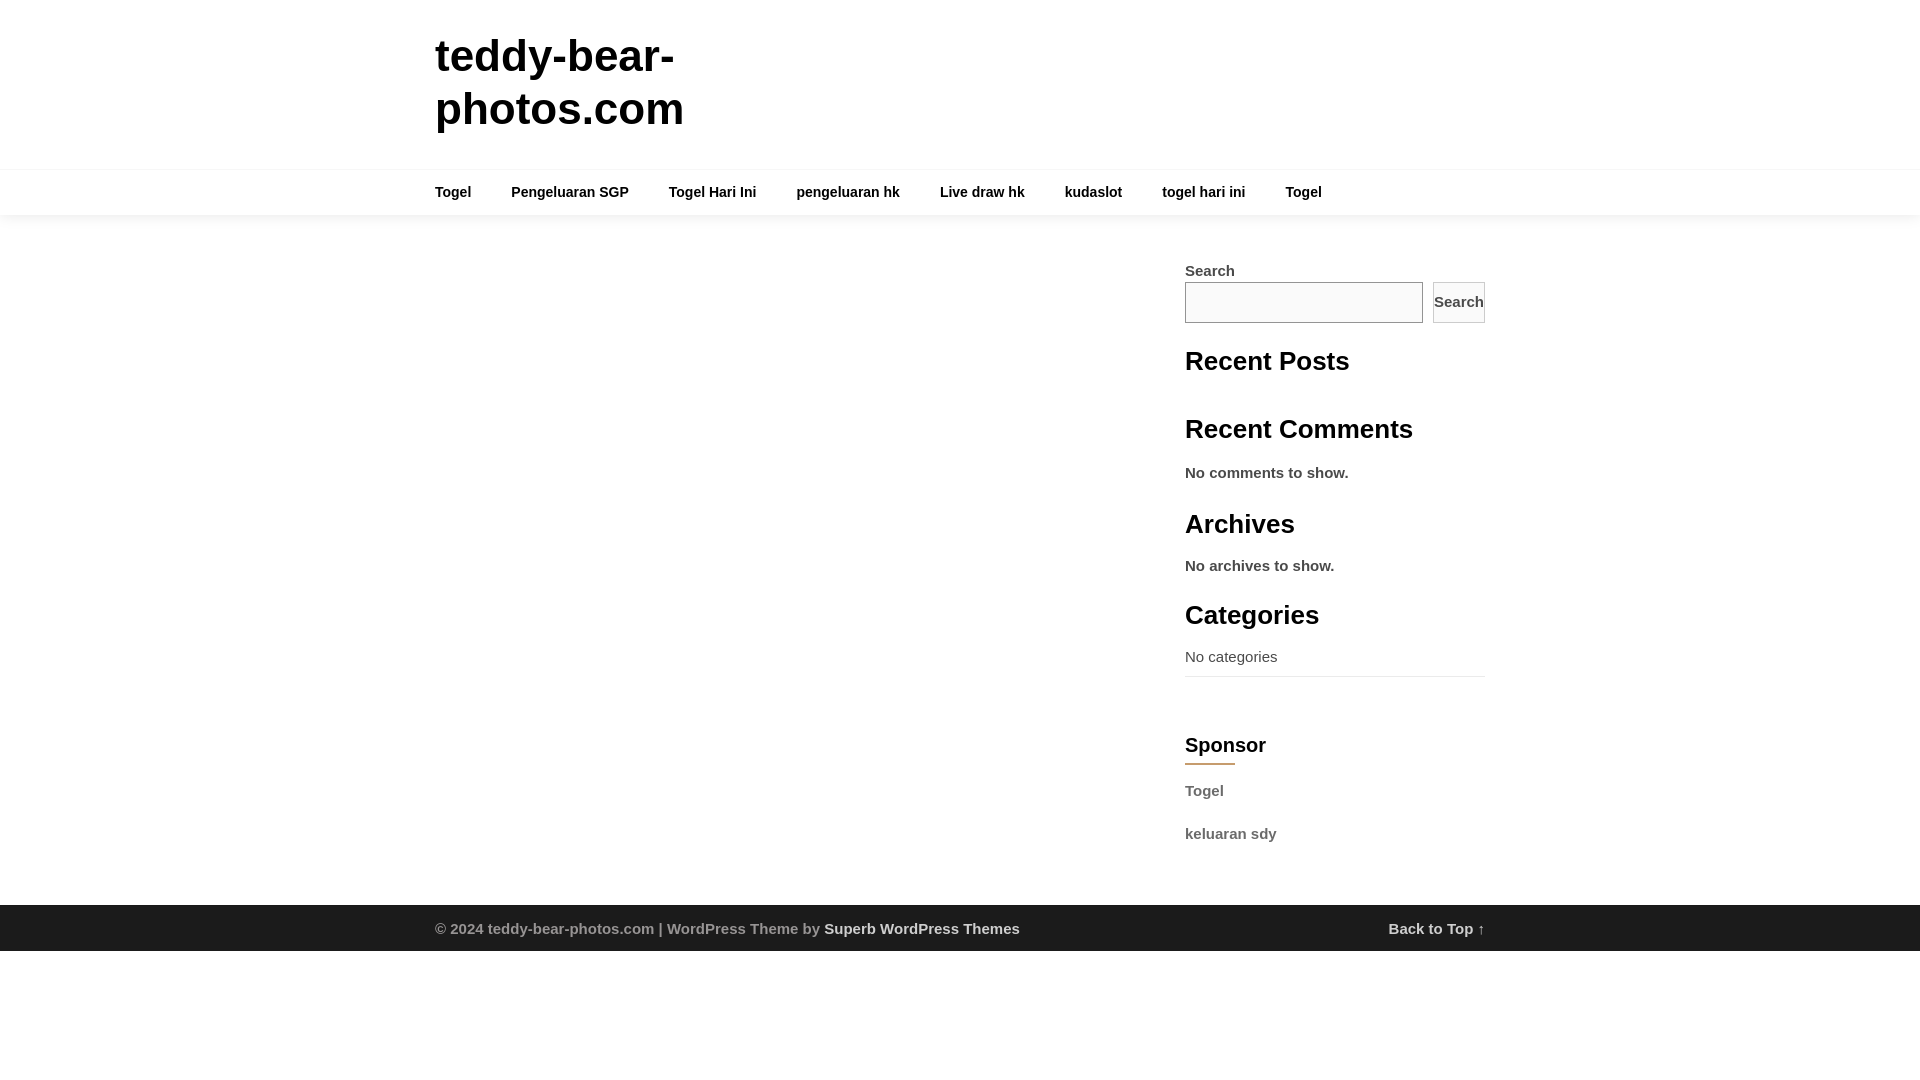 The width and height of the screenshot is (1920, 1080). Describe the element at coordinates (1204, 192) in the screenshot. I see `togel hari ini` at that location.